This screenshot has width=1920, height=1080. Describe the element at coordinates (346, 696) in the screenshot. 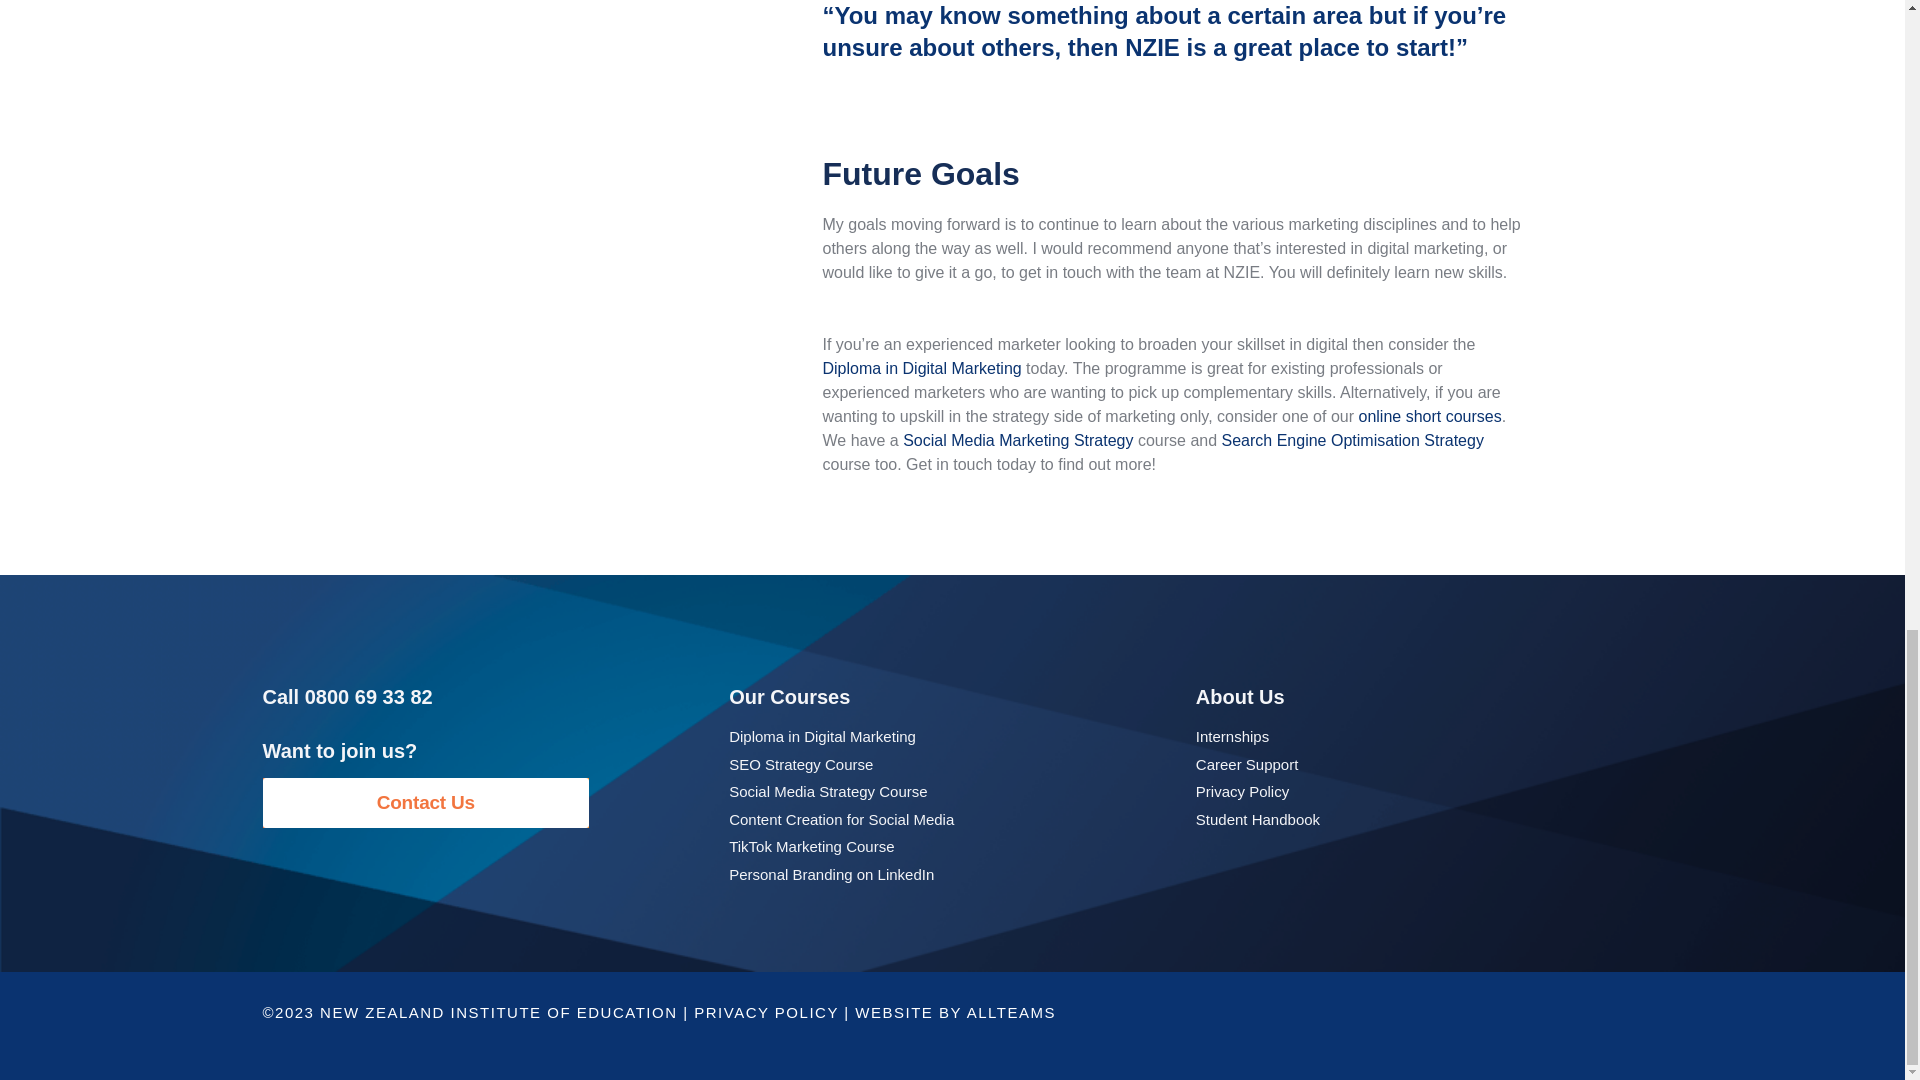

I see `Call 0800 69 33 82` at that location.